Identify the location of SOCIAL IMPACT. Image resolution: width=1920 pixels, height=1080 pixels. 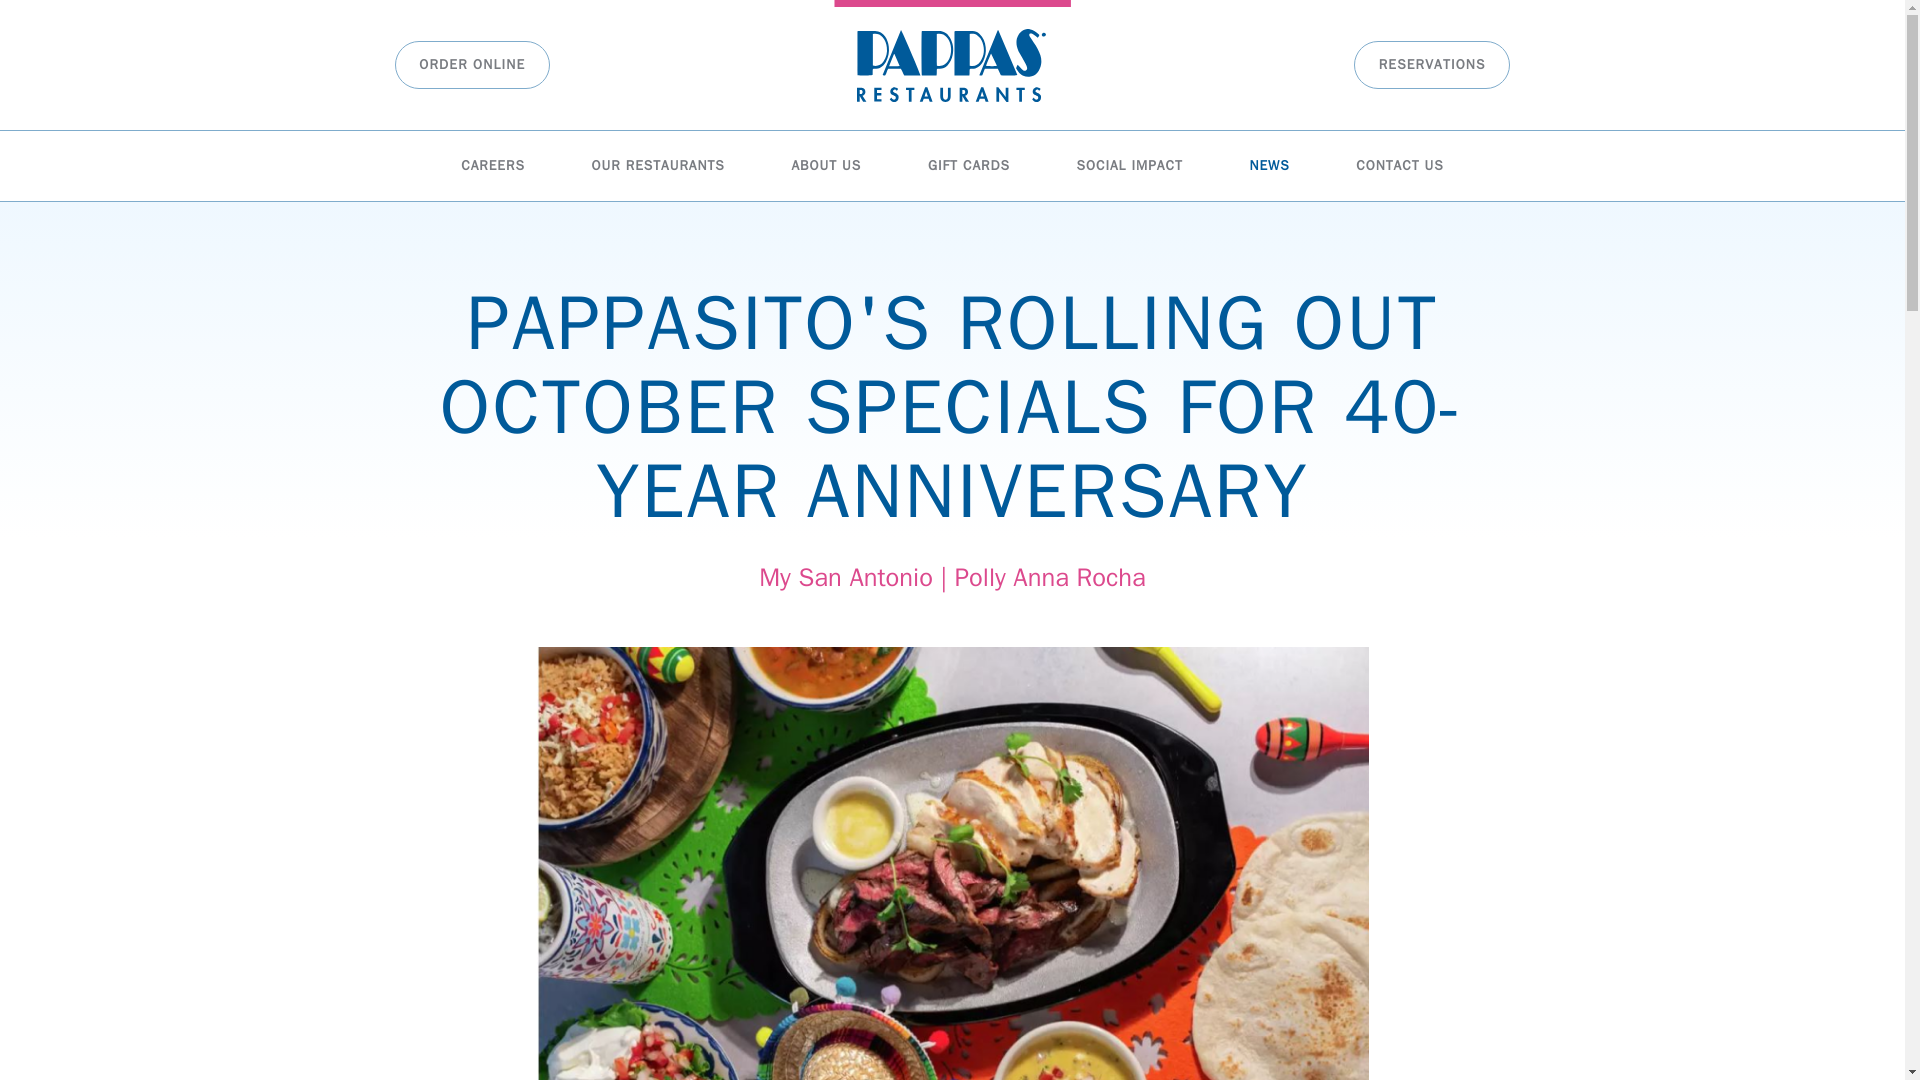
(1130, 164).